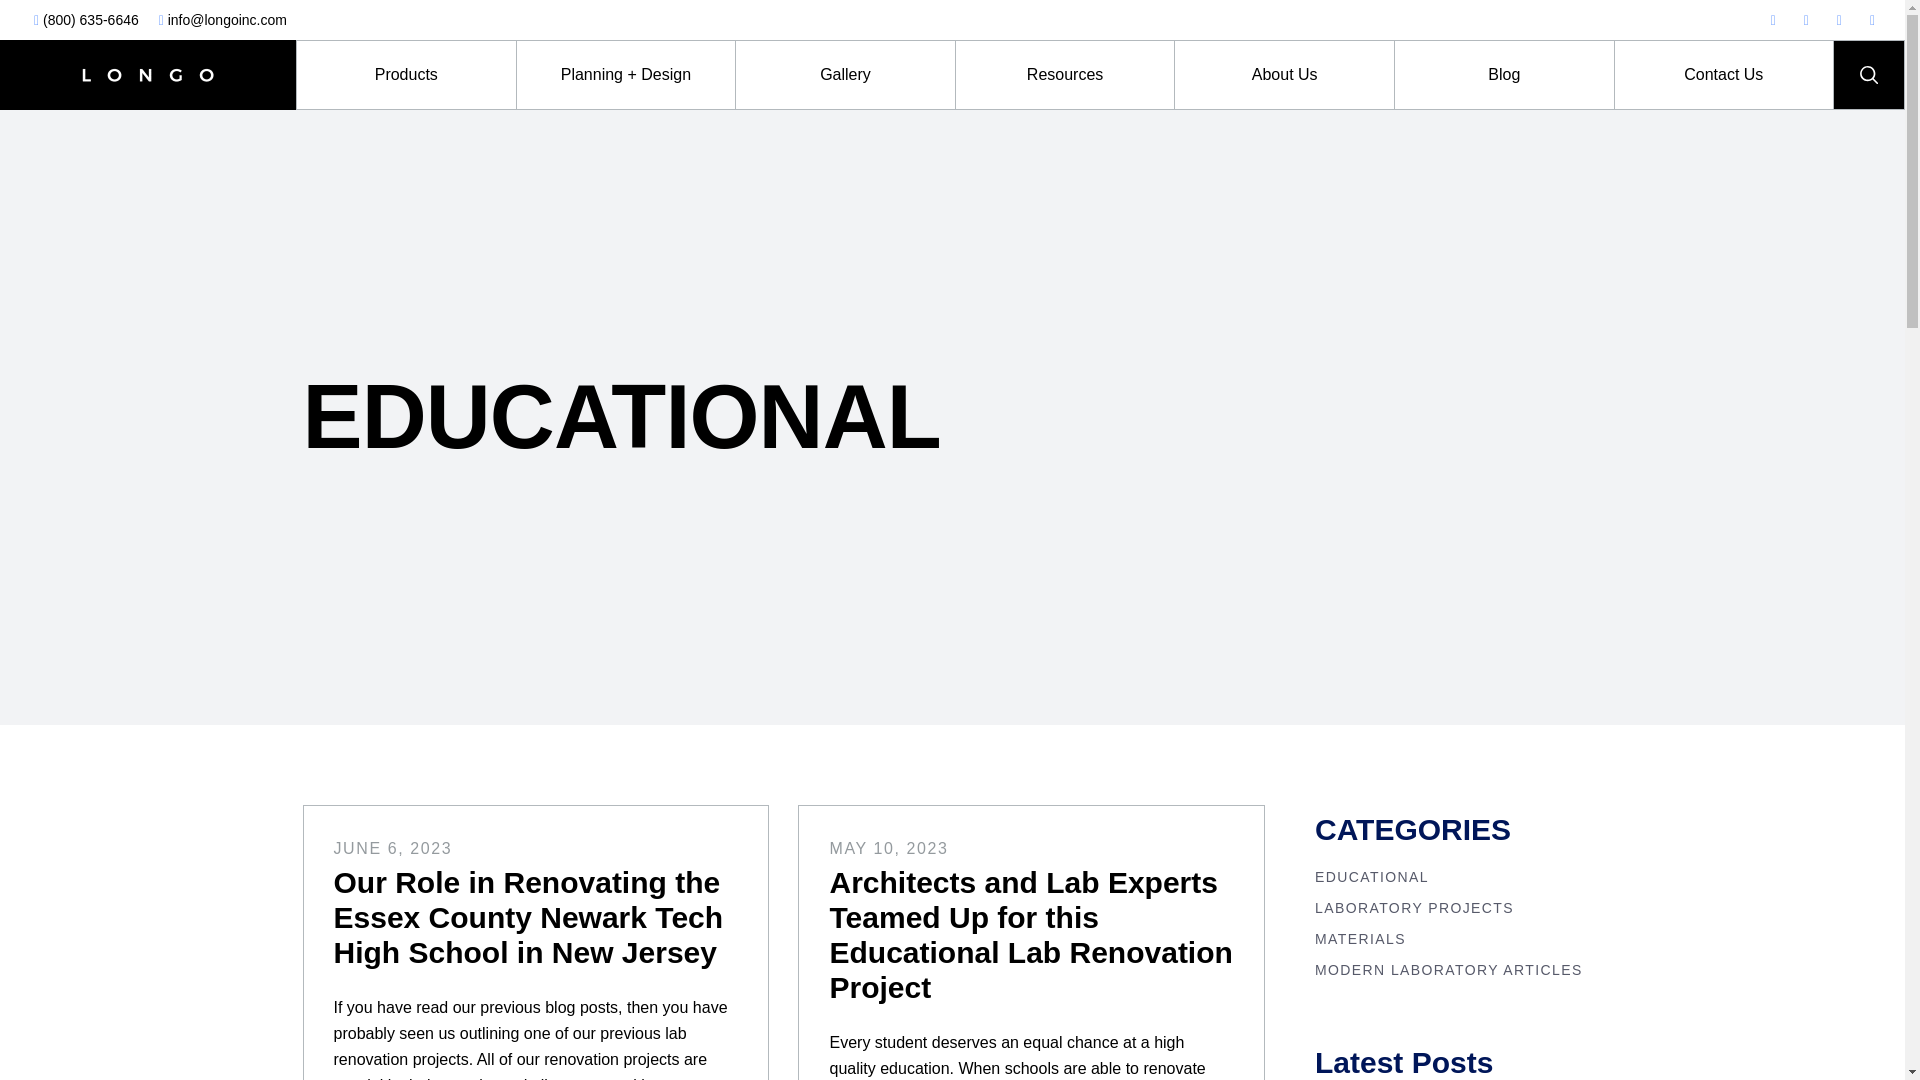 The height and width of the screenshot is (1080, 1920). What do you see at coordinates (406, 75) in the screenshot?
I see `Products` at bounding box center [406, 75].